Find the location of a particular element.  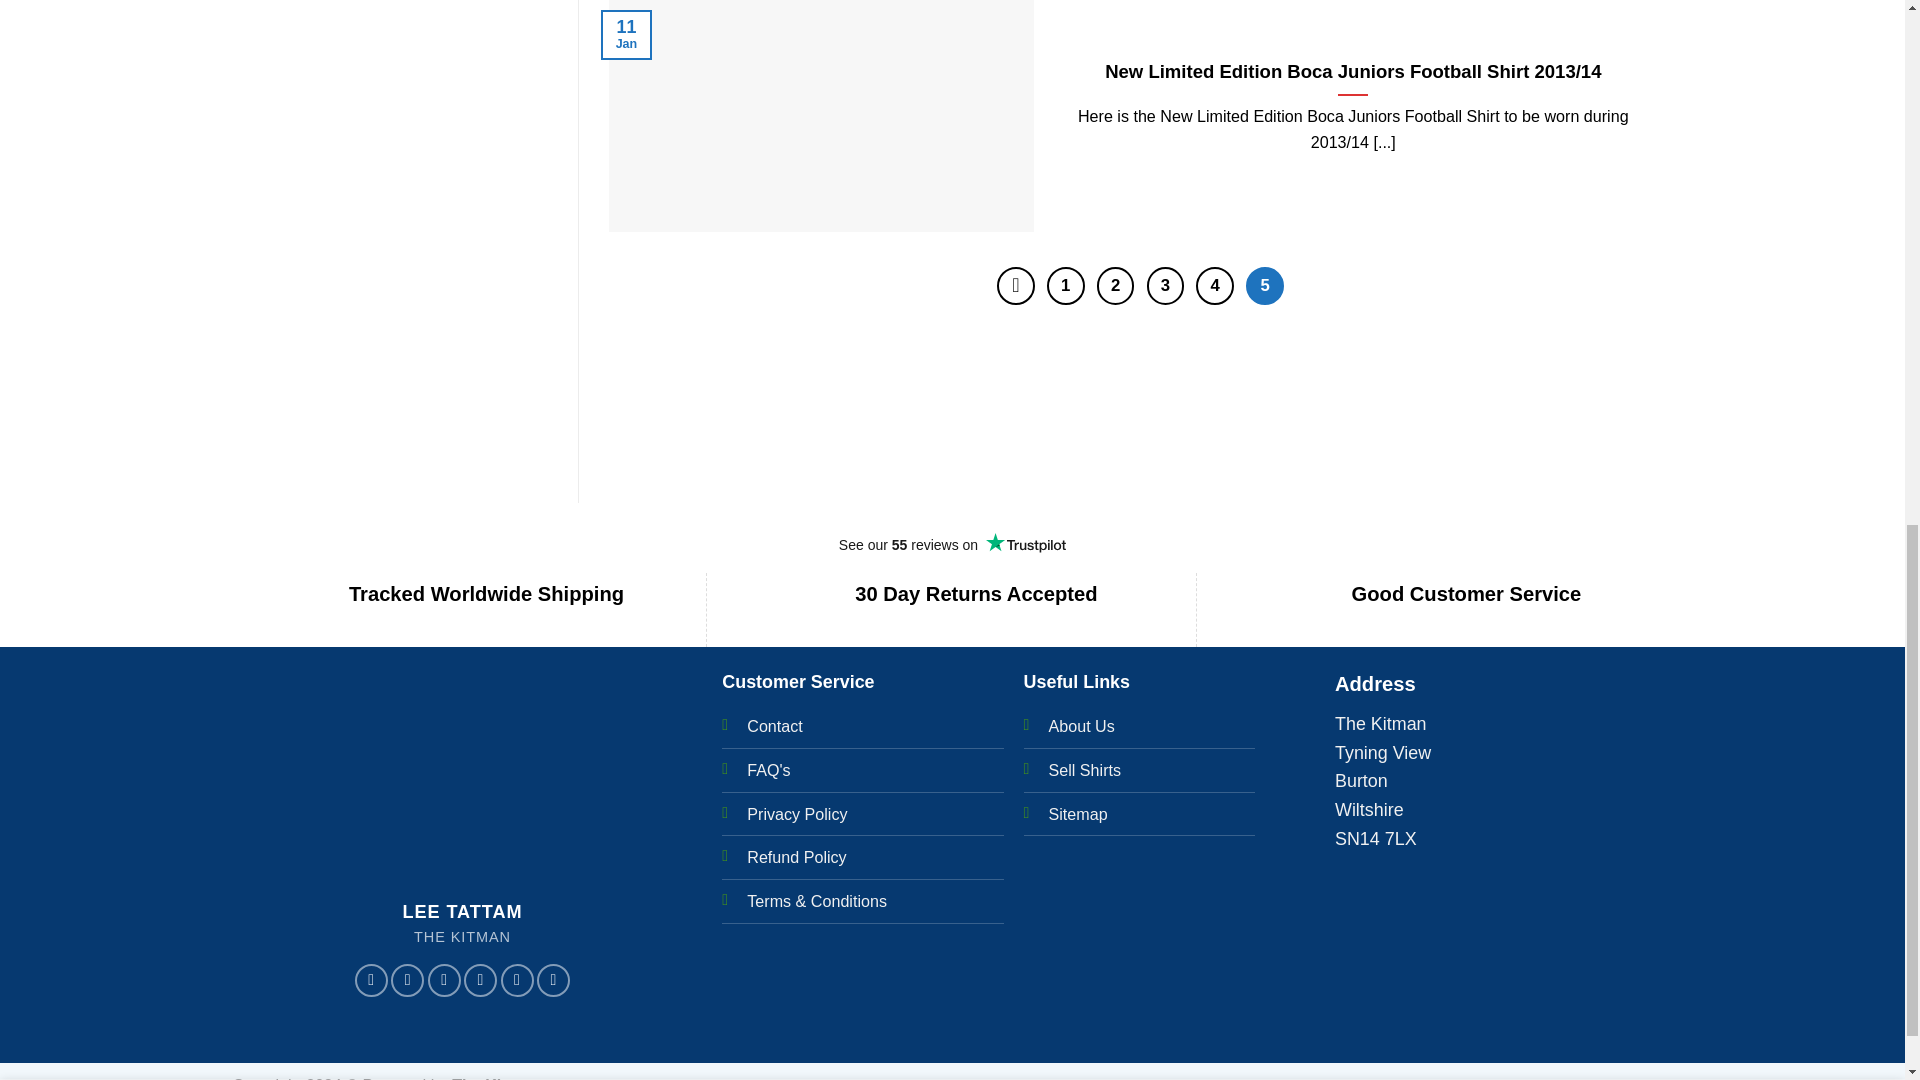

Follow on Facebook is located at coordinates (371, 980).